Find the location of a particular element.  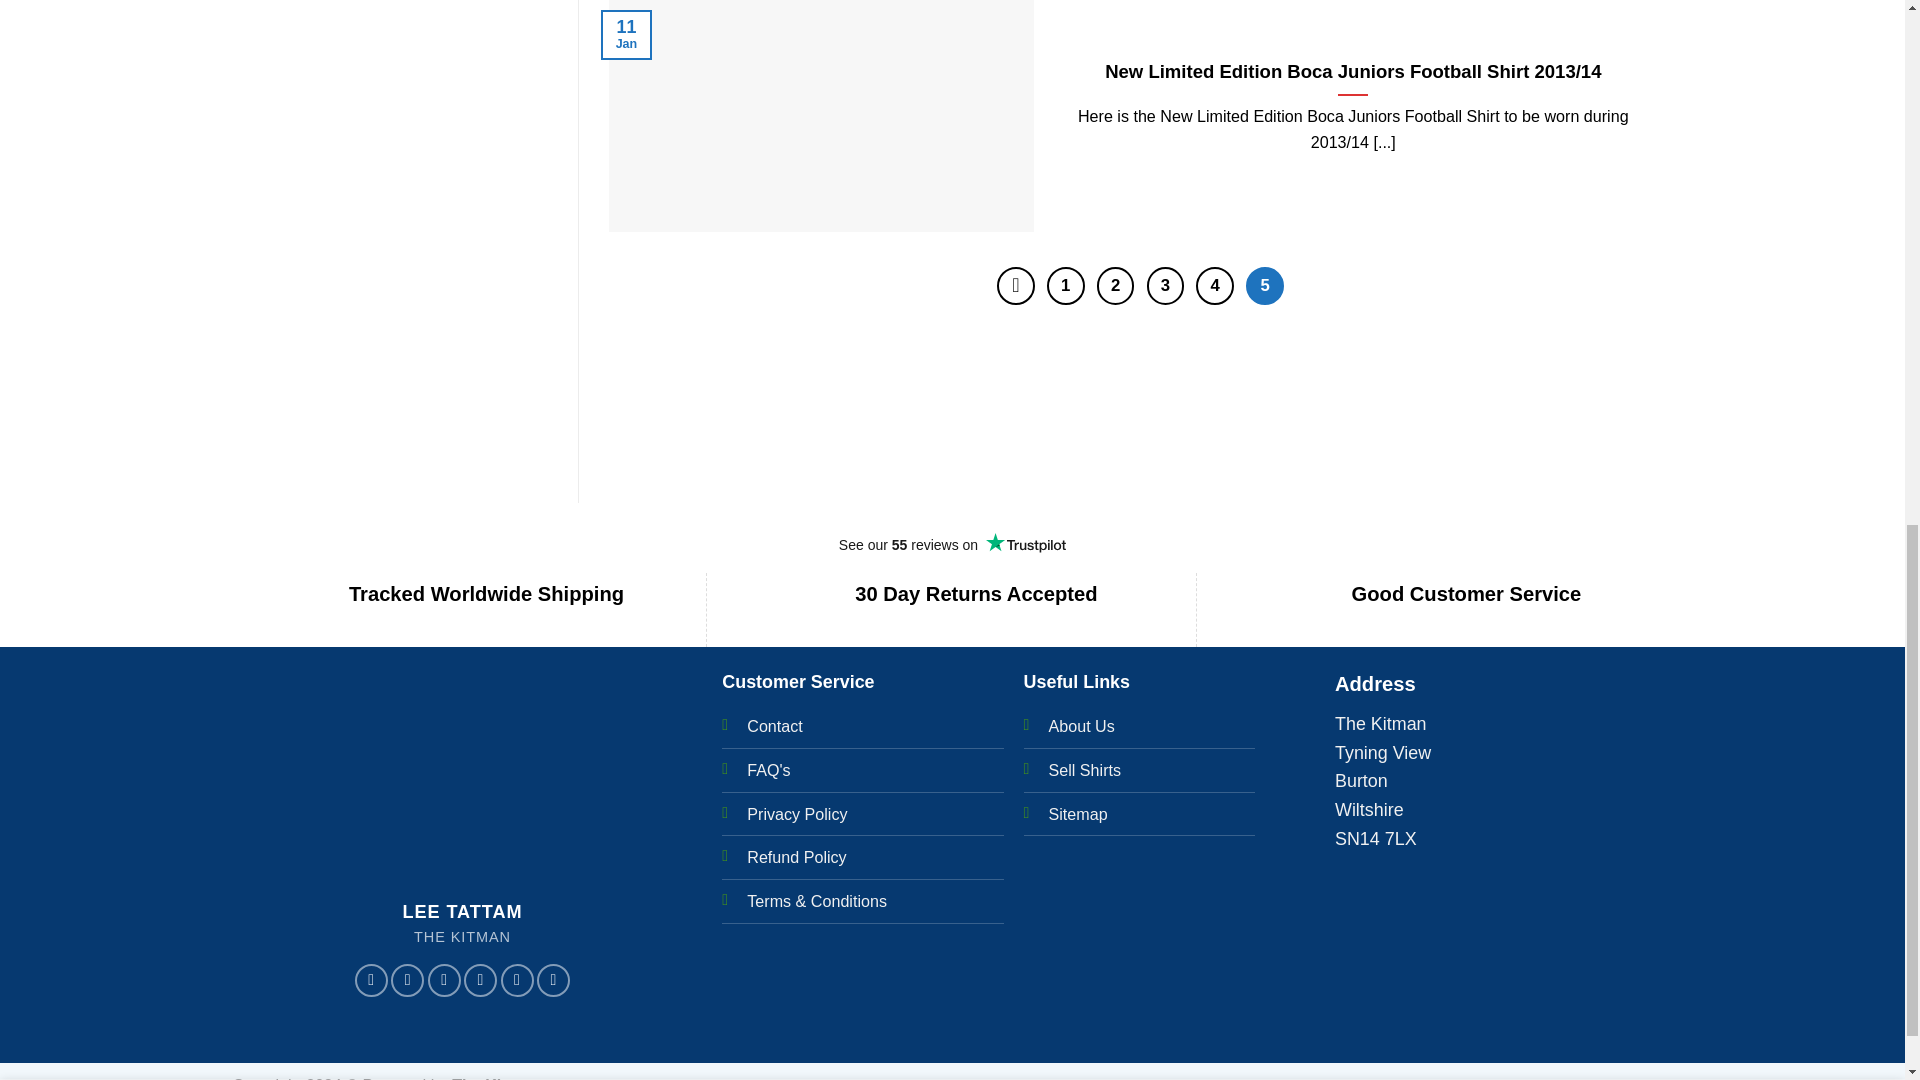

Follow on Facebook is located at coordinates (371, 980).